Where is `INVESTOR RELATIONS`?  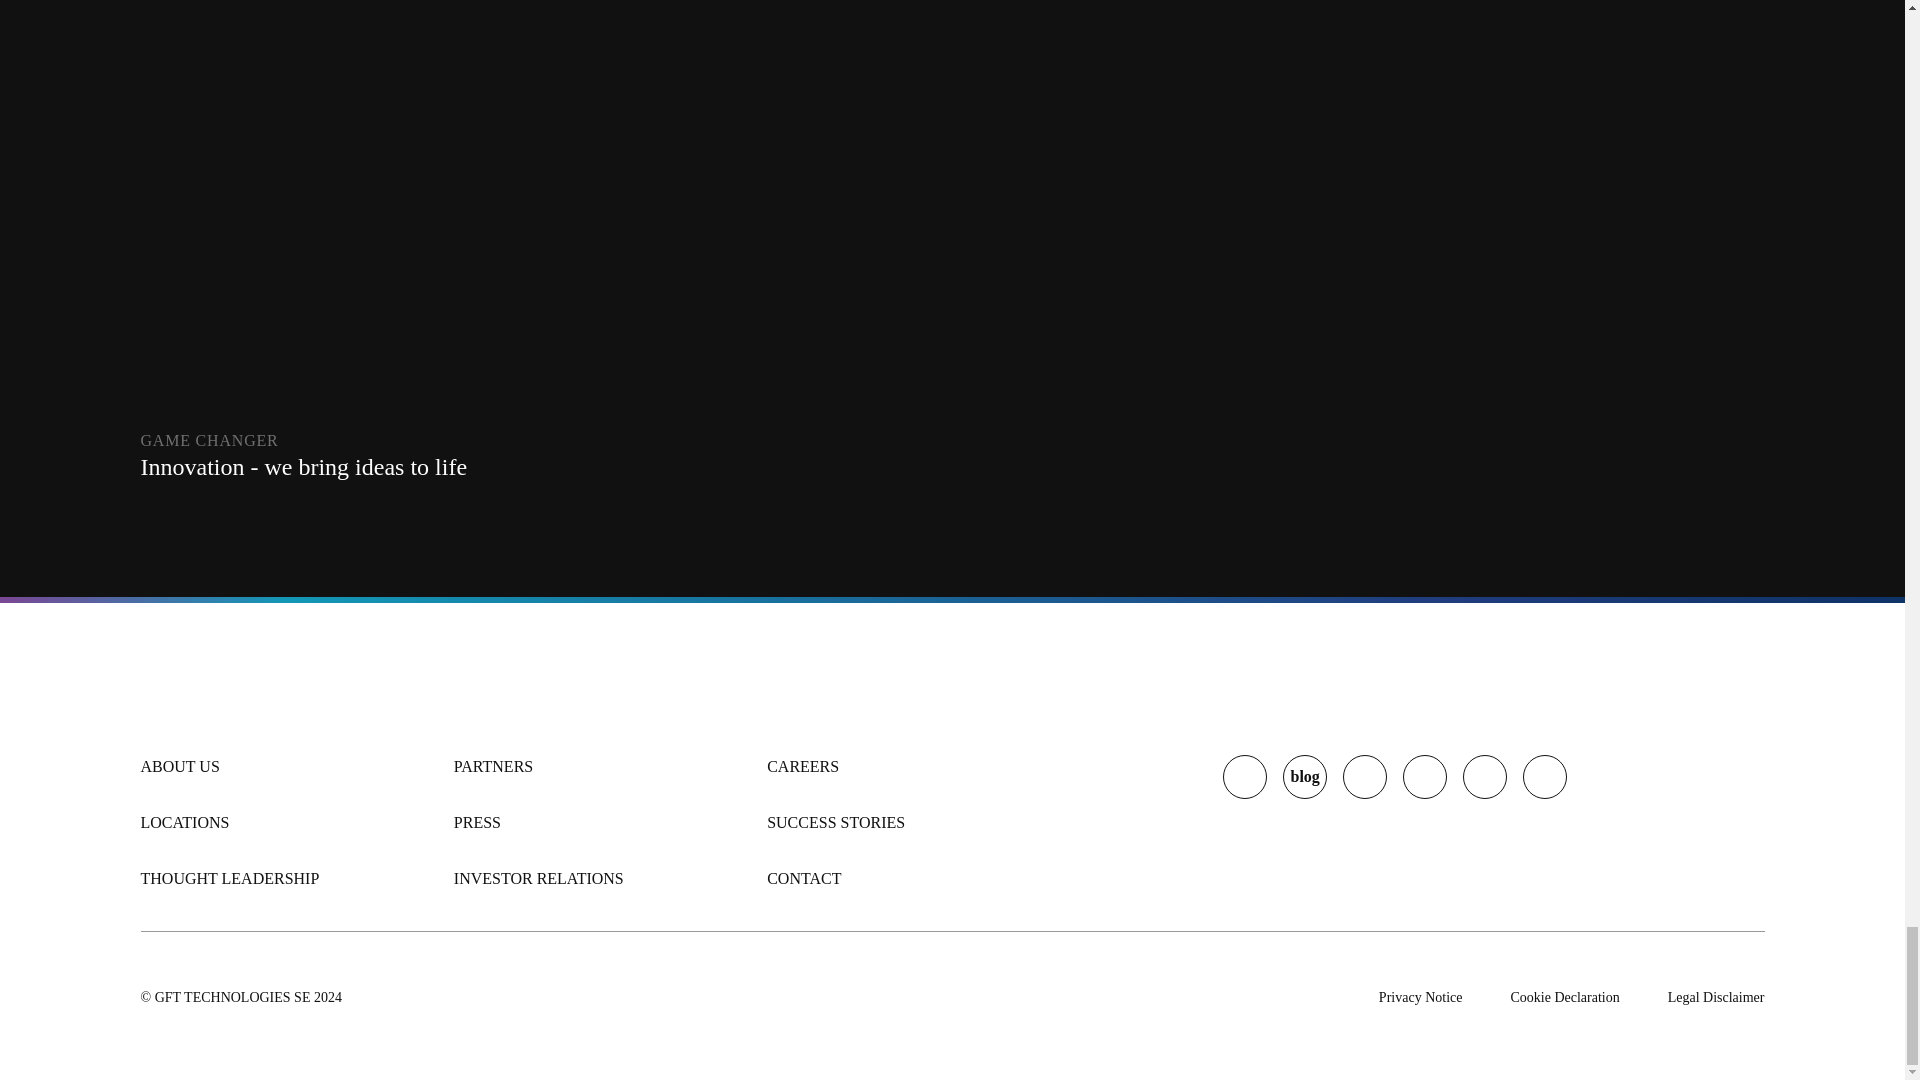 INVESTOR RELATIONS is located at coordinates (538, 879).